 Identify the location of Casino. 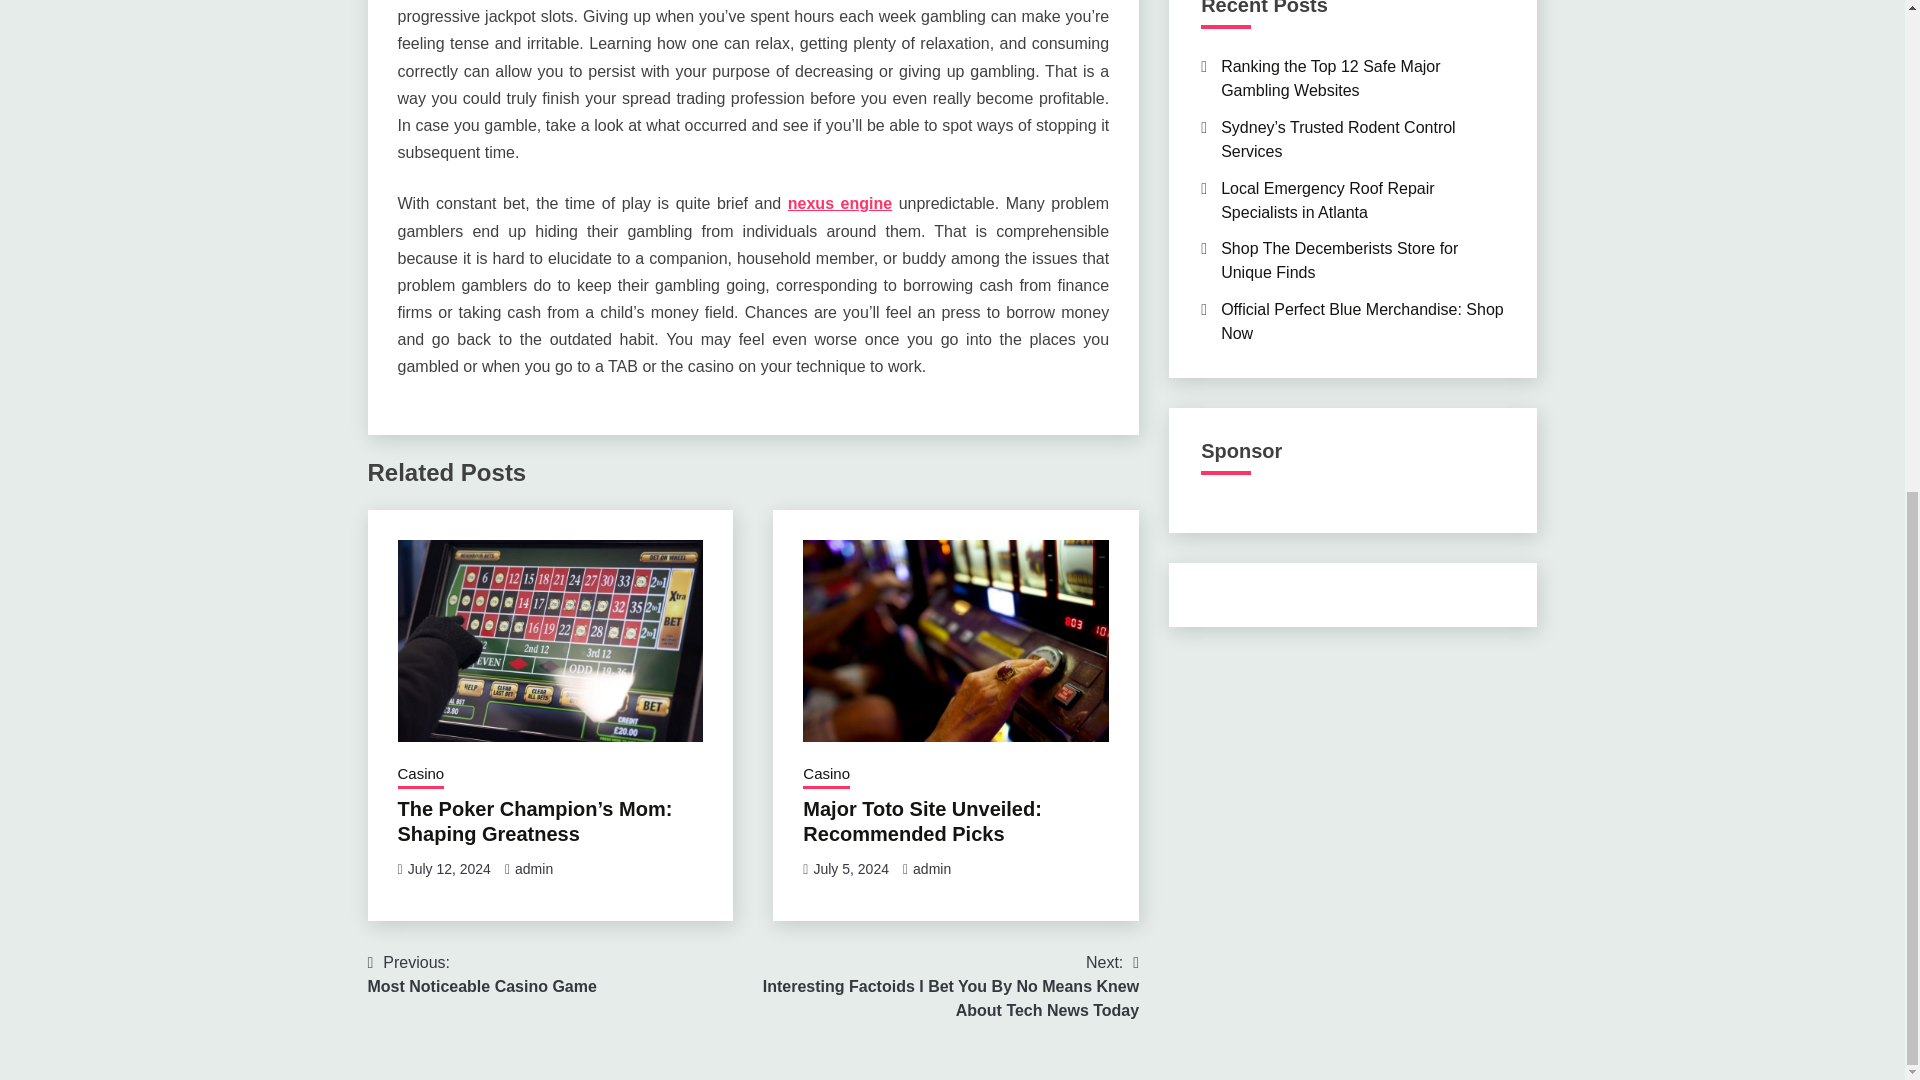
(826, 776).